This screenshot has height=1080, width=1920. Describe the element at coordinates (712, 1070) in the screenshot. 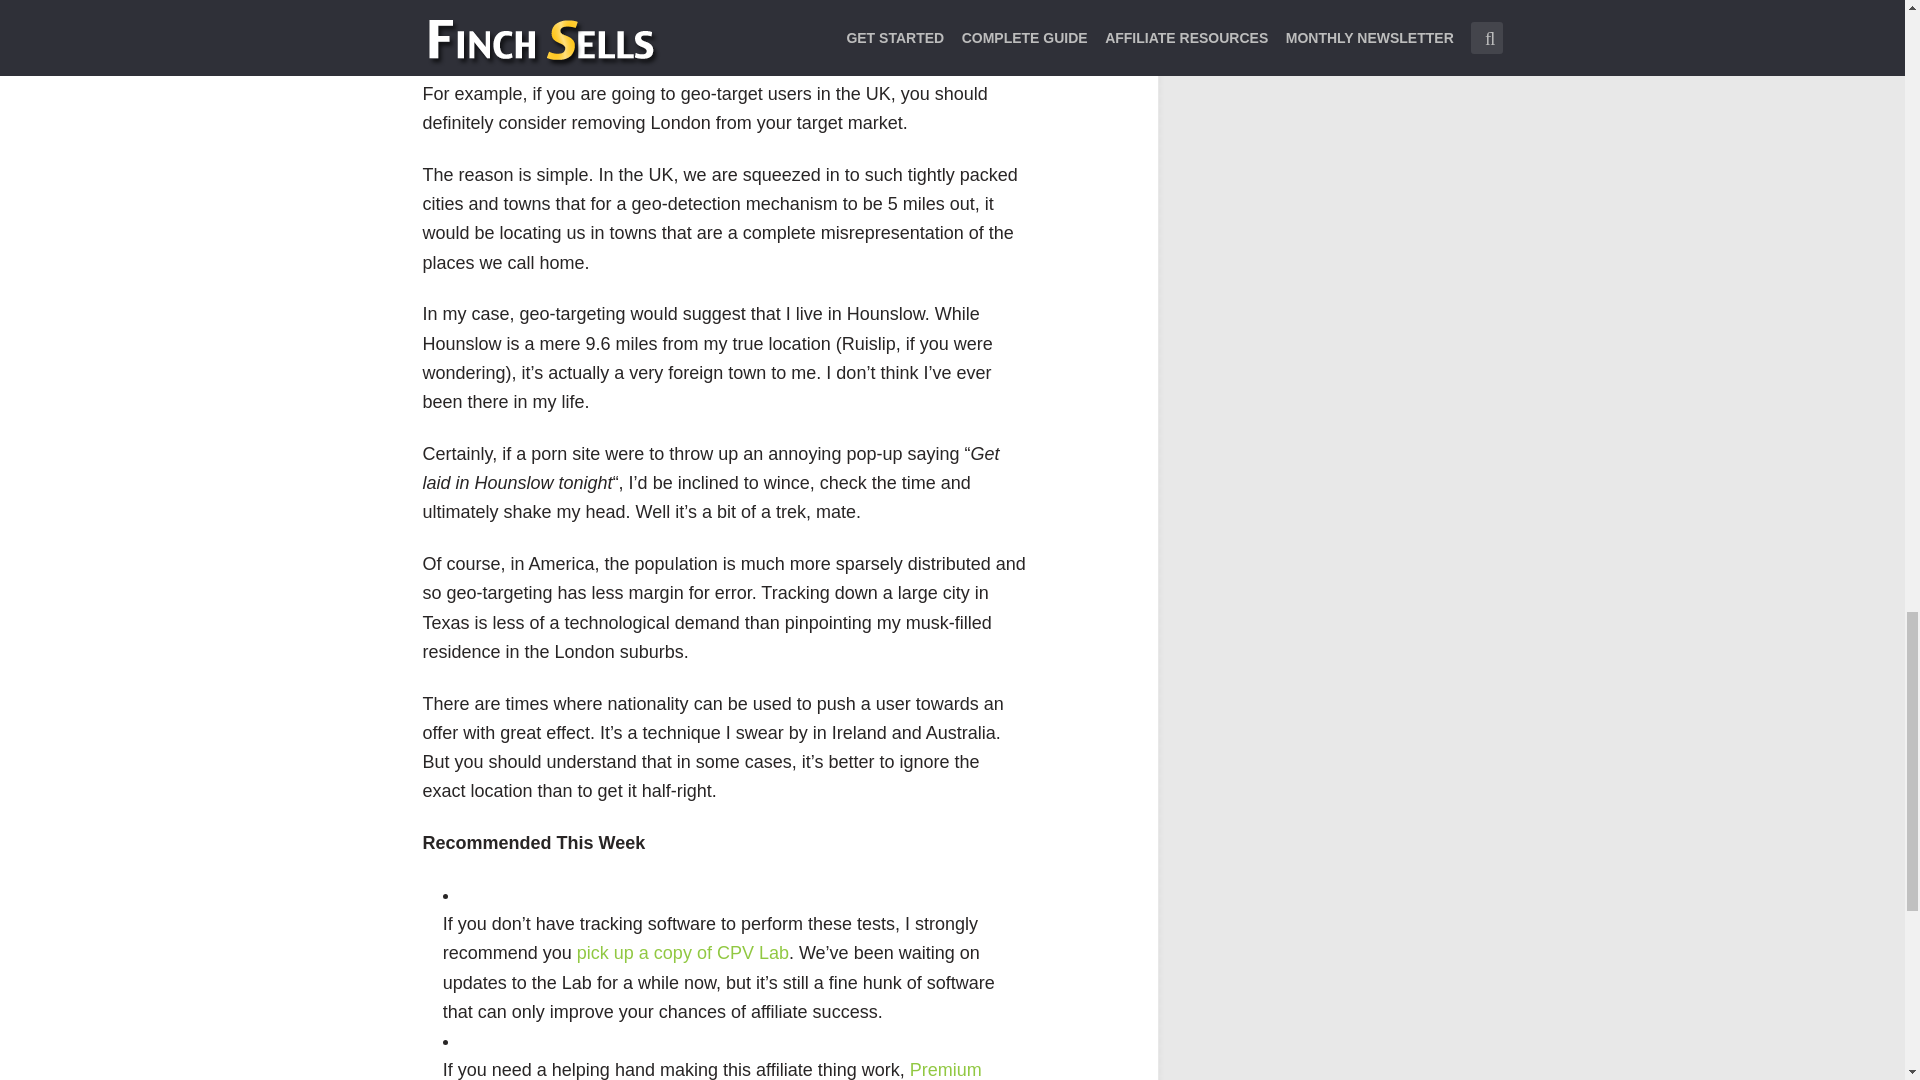

I see `Premium Posts Volume 2` at that location.